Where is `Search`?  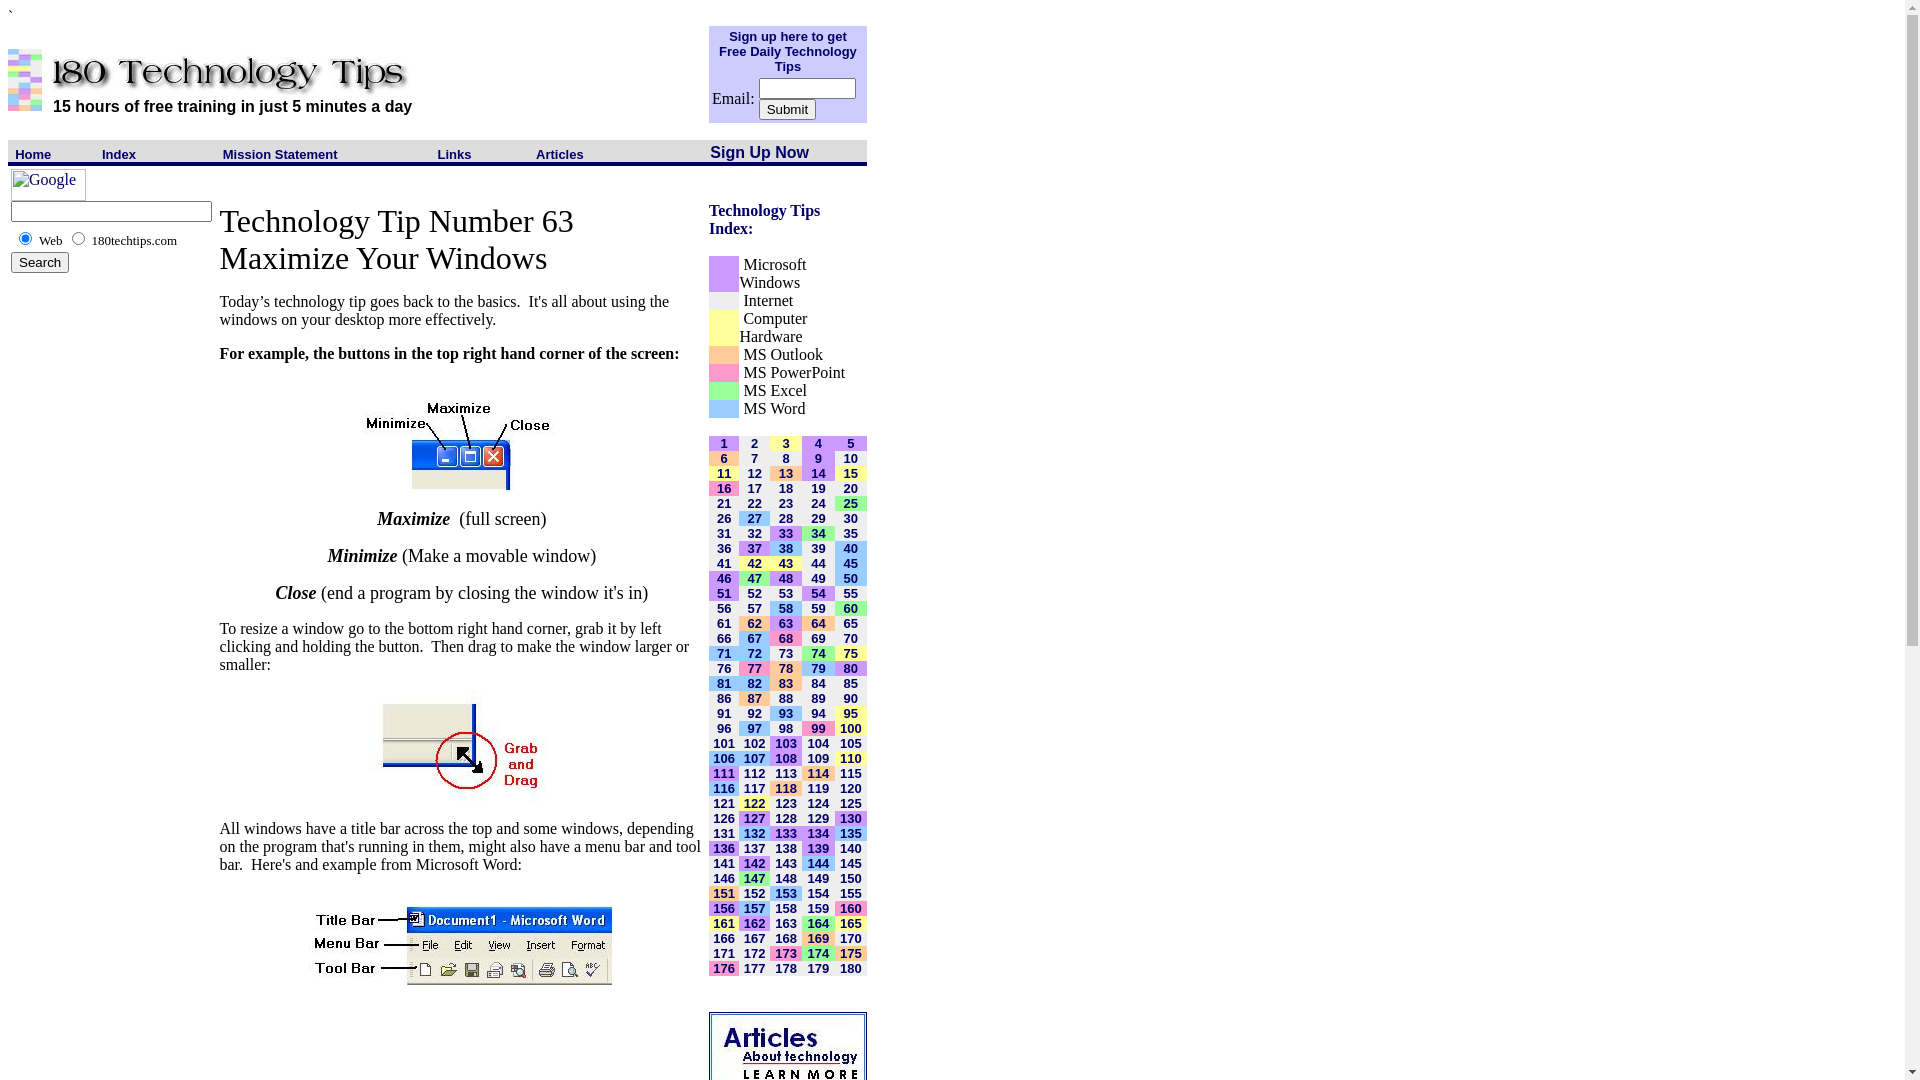 Search is located at coordinates (40, 262).